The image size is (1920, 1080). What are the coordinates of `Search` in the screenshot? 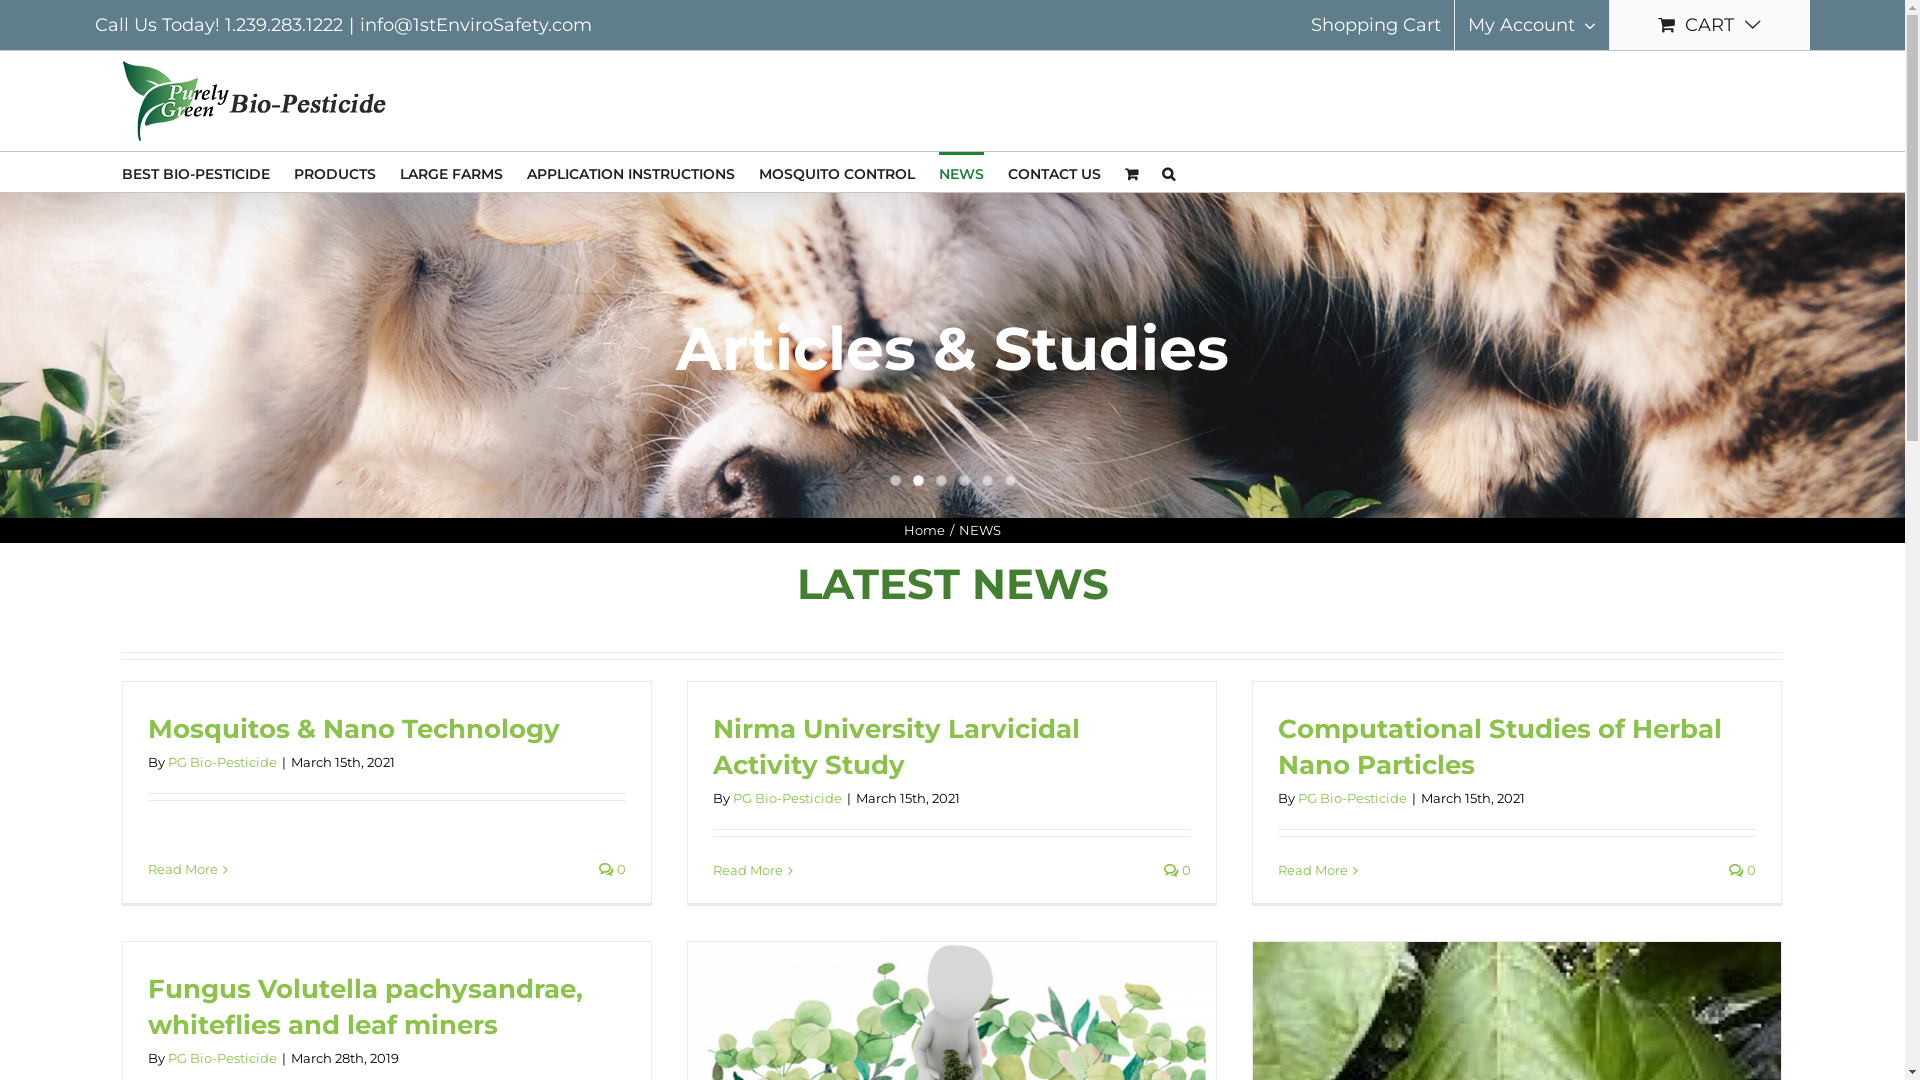 It's located at (1168, 172).